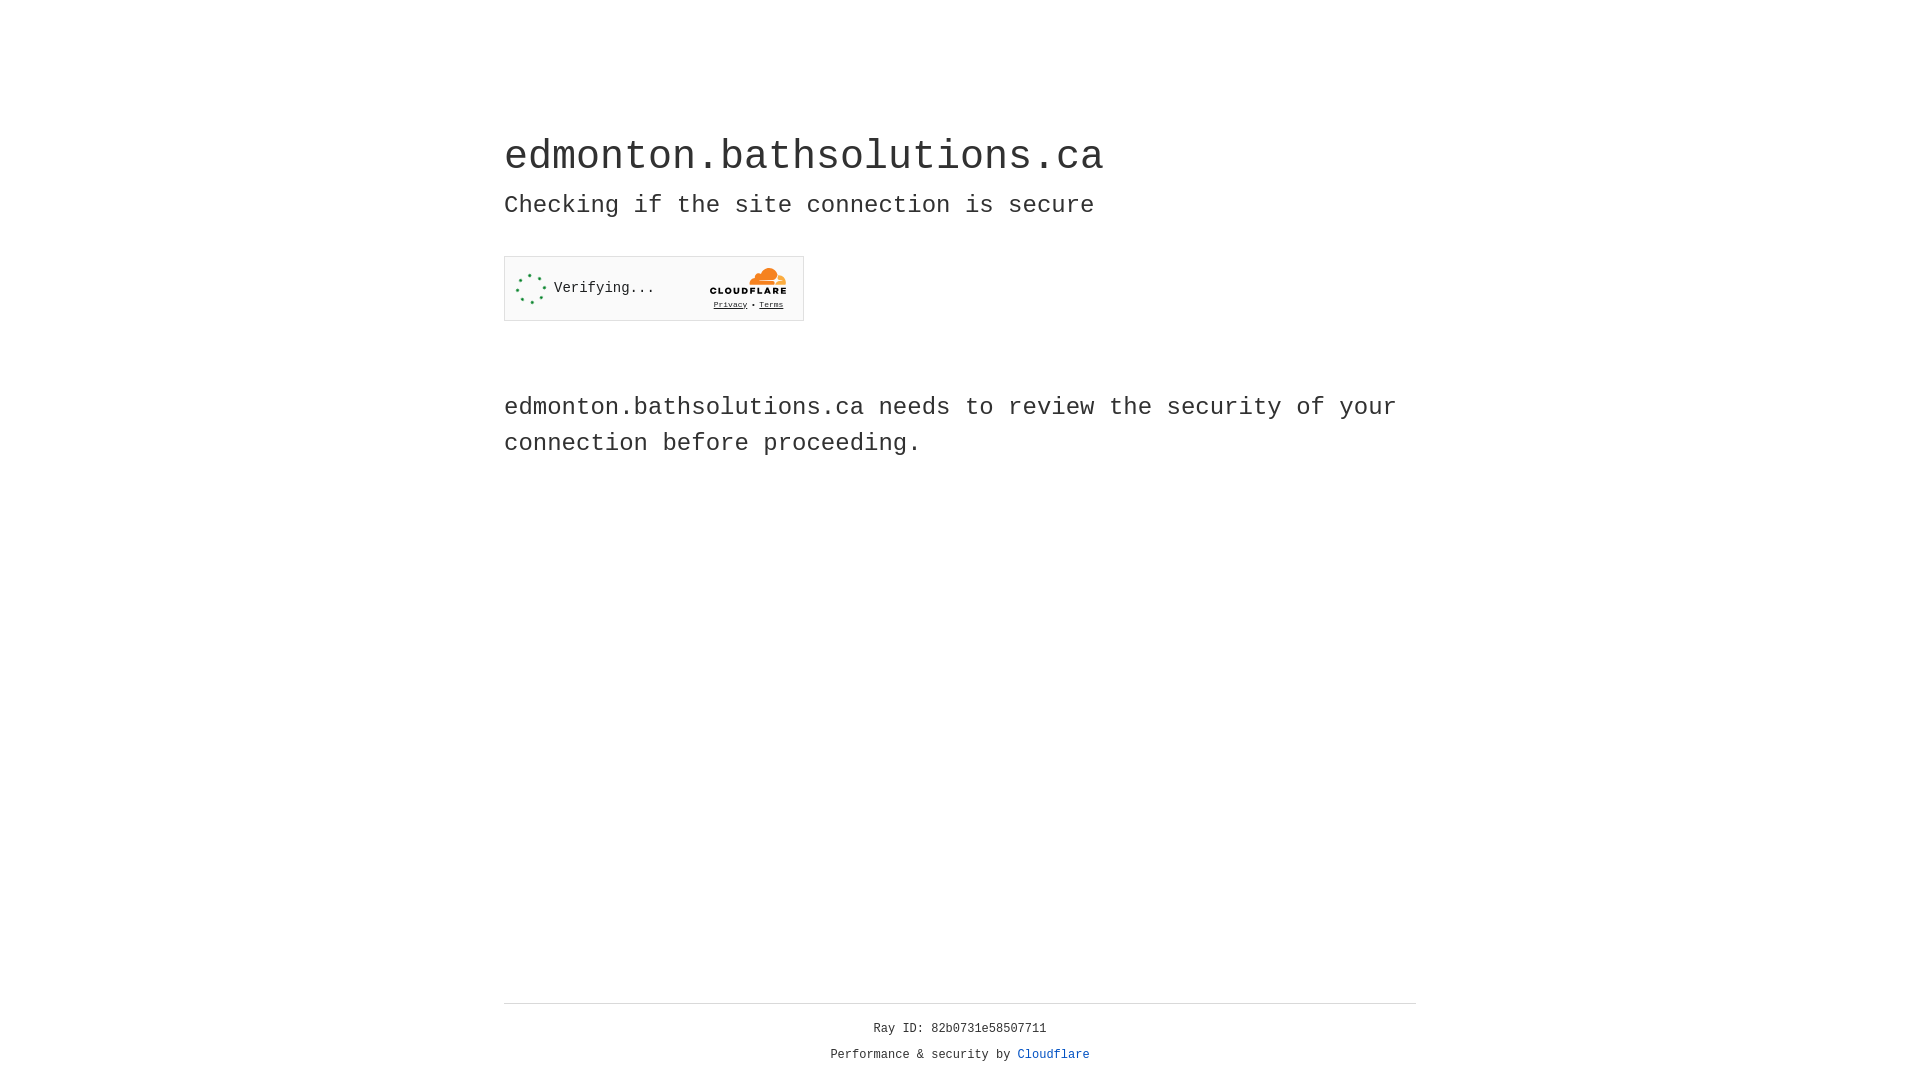 Image resolution: width=1920 pixels, height=1080 pixels. Describe the element at coordinates (654, 288) in the screenshot. I see `Widget containing a Cloudflare security challenge` at that location.